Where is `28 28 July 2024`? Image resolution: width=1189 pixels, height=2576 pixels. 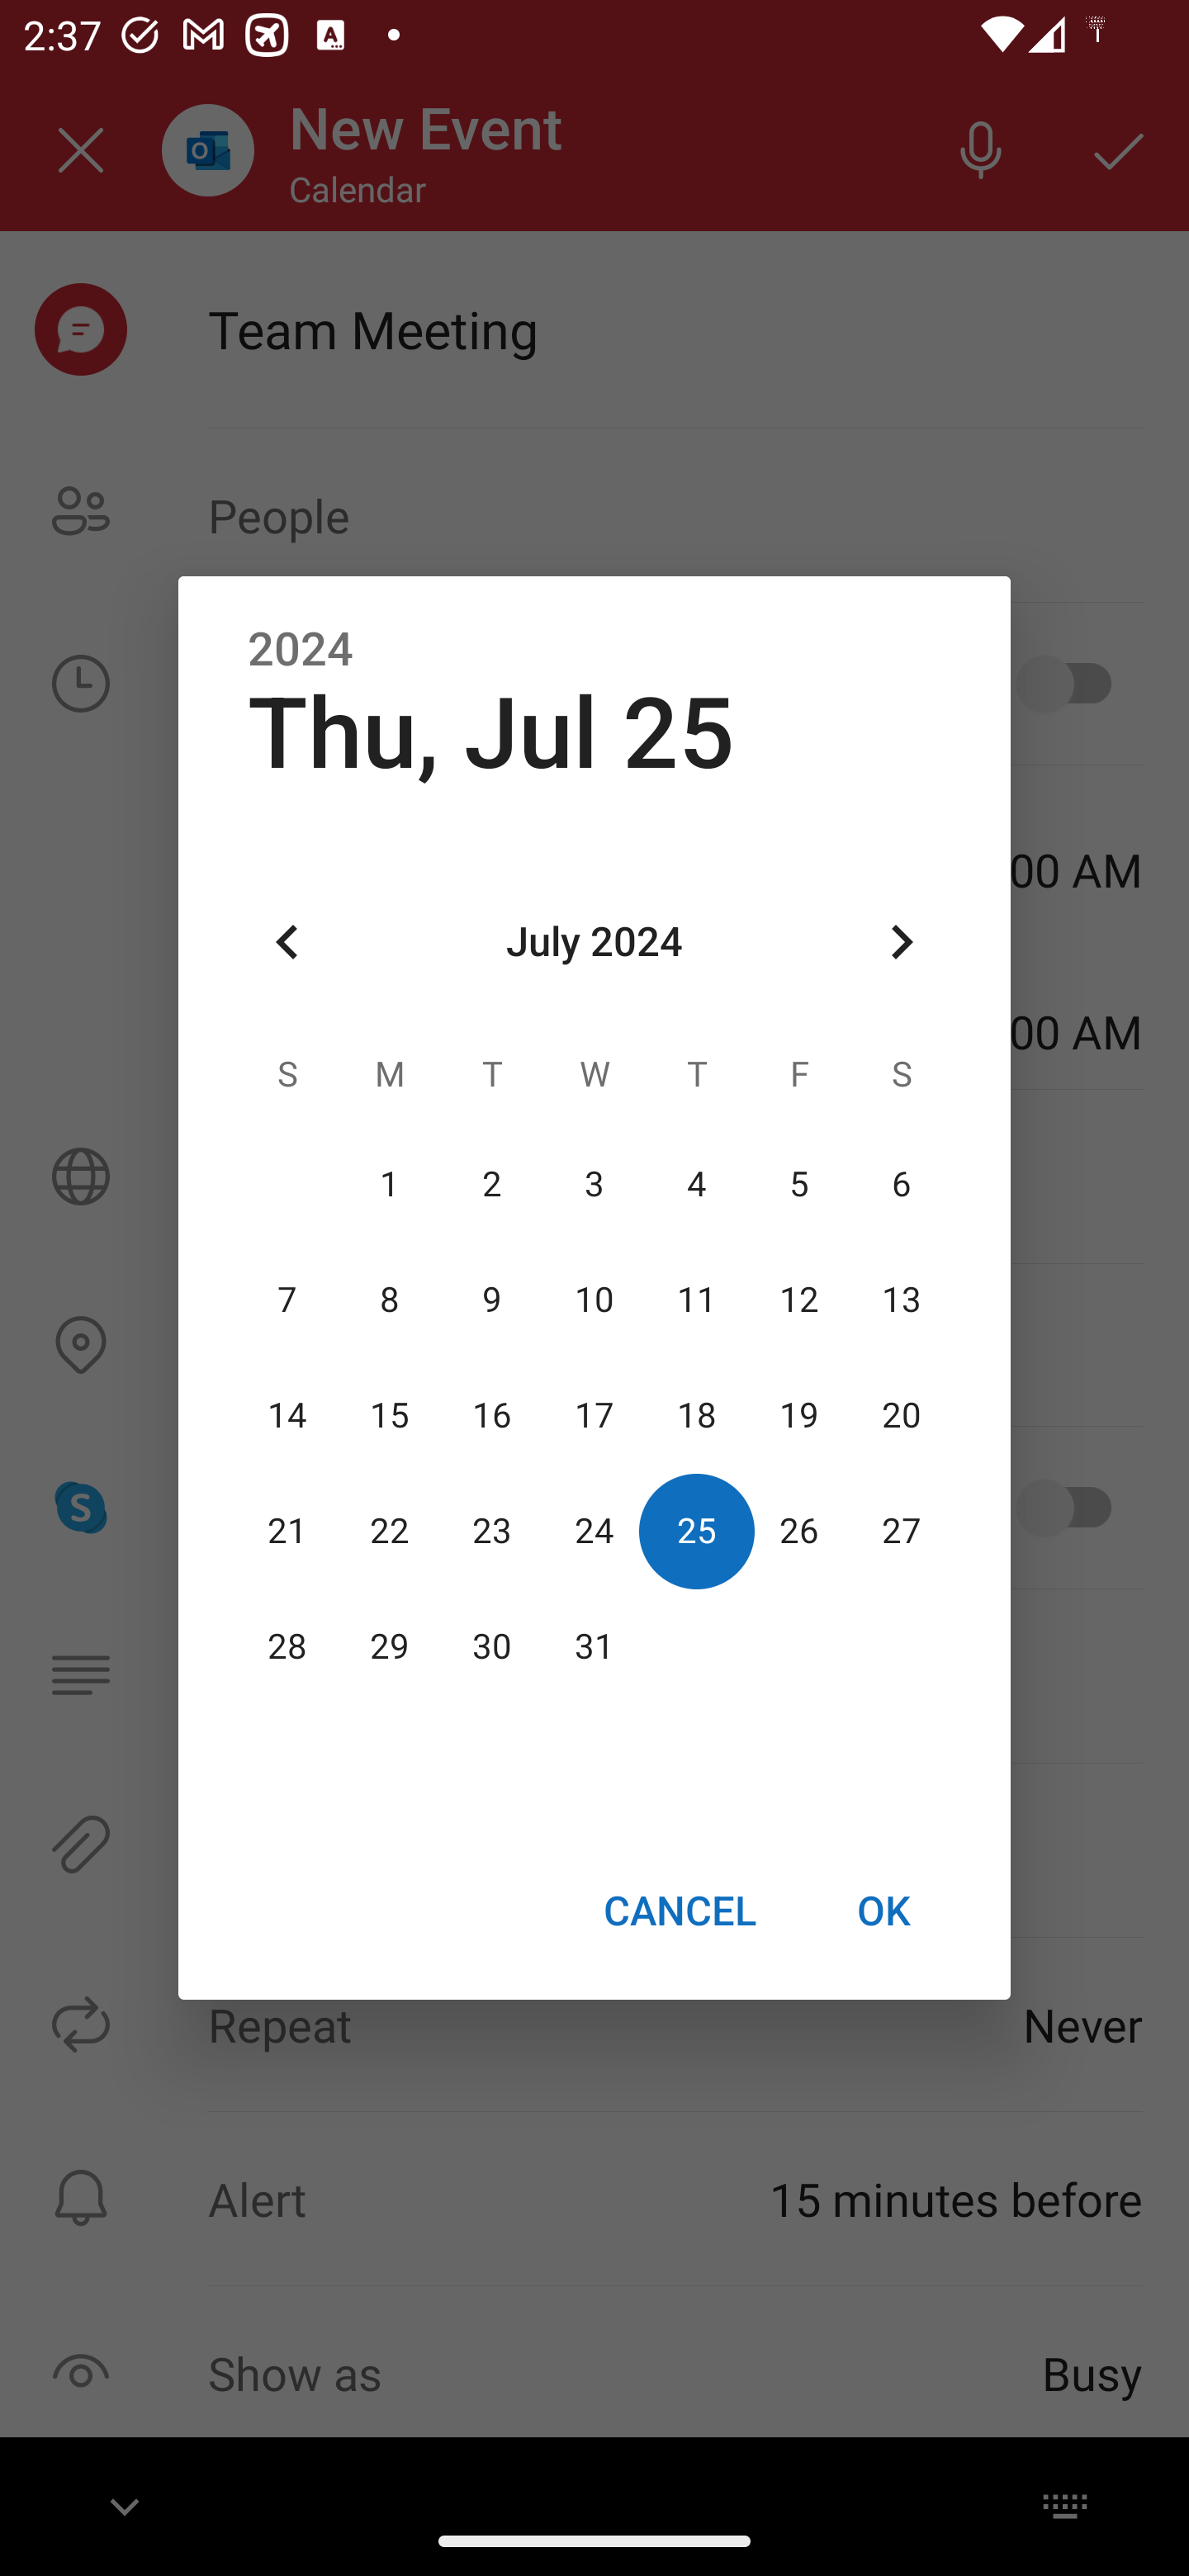 28 28 July 2024 is located at coordinates (287, 1647).